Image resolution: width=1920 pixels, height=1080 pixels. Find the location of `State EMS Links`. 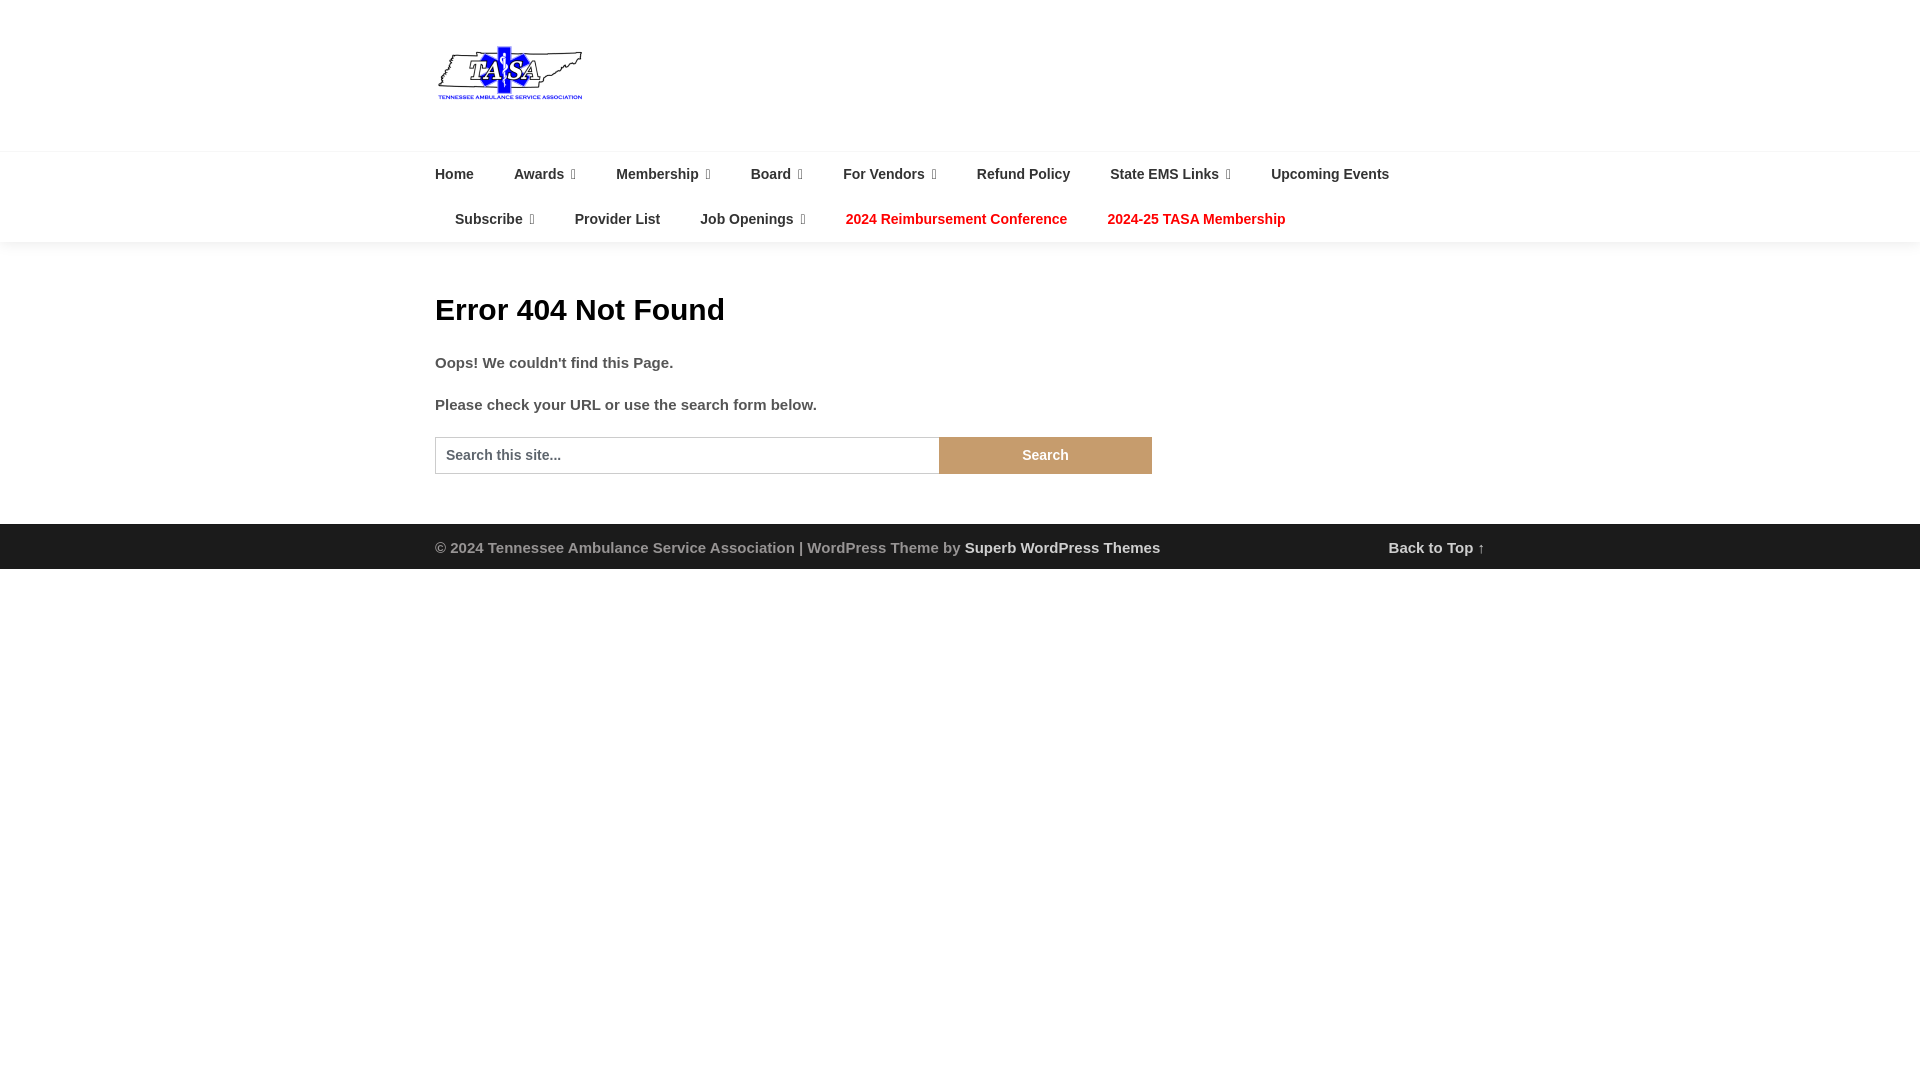

State EMS Links is located at coordinates (1170, 174).